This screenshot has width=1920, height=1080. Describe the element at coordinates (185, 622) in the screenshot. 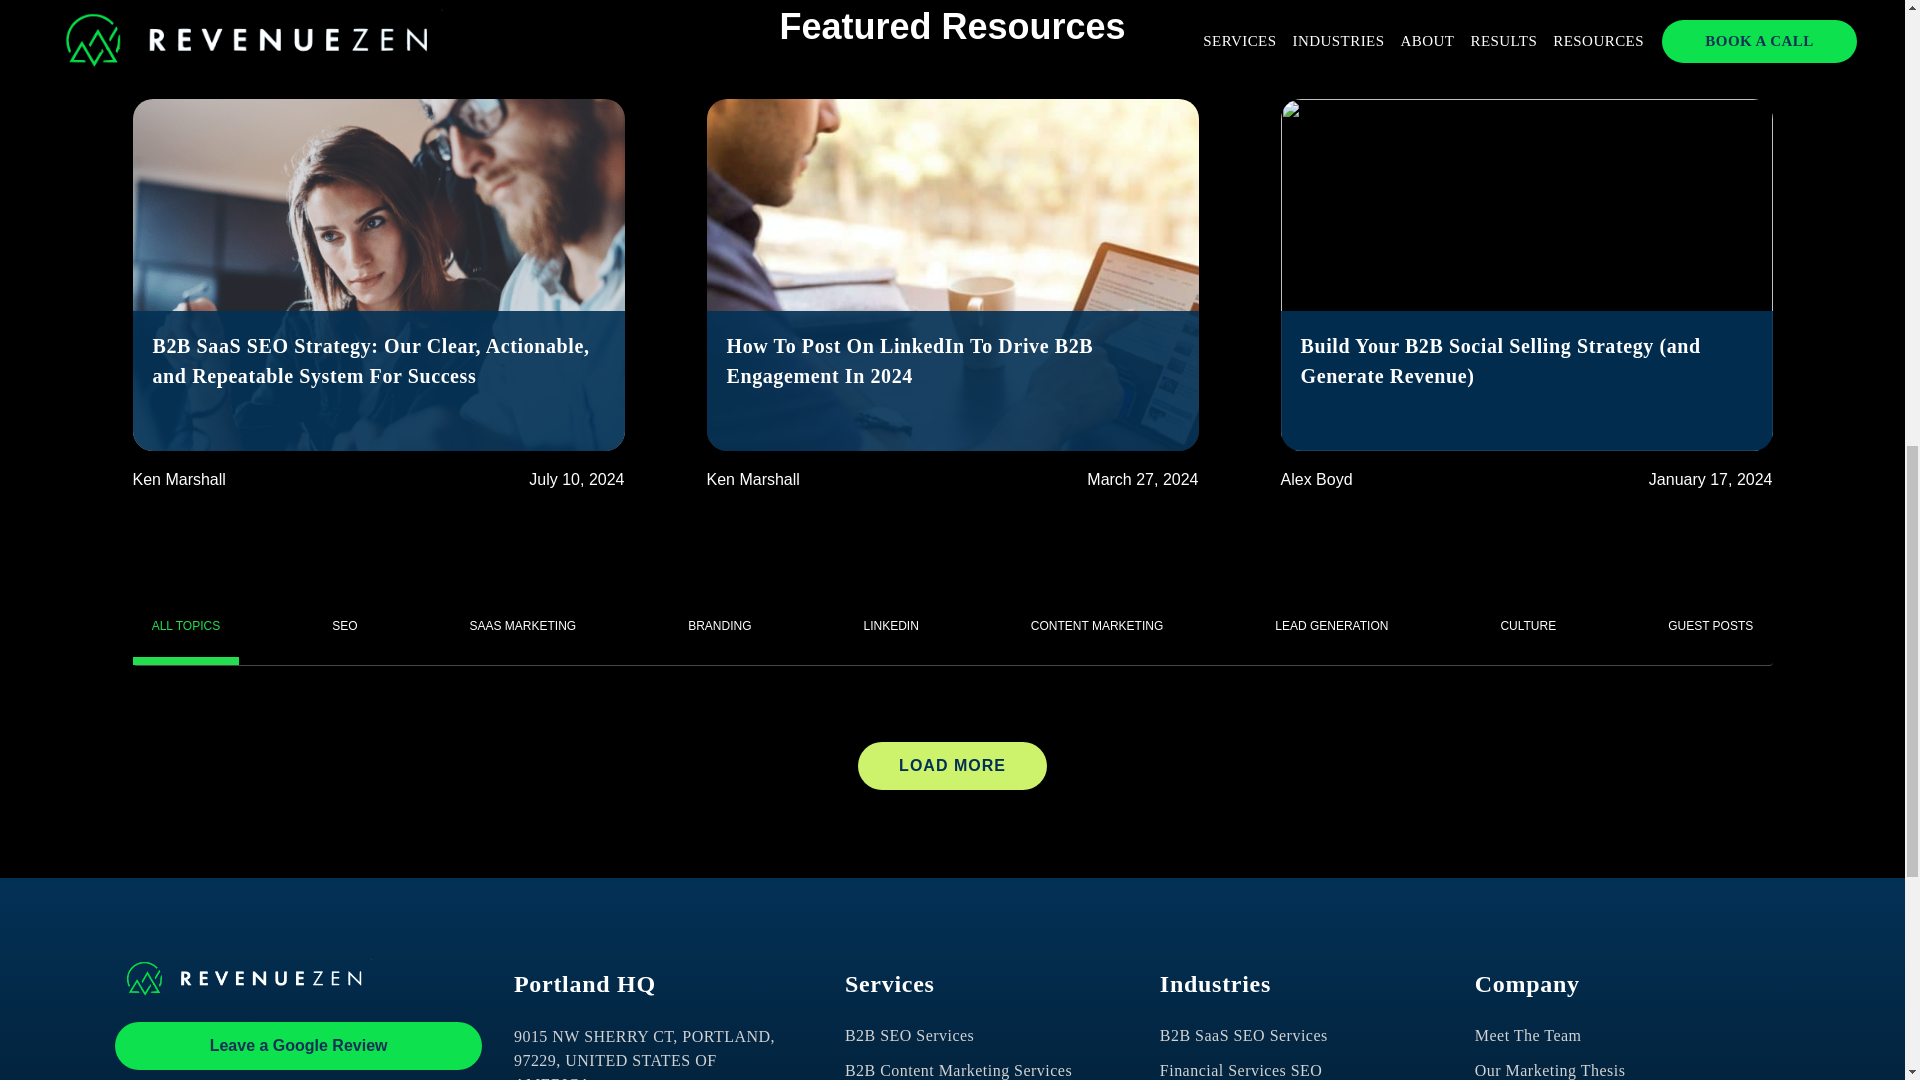

I see `ALL TOPICS` at that location.